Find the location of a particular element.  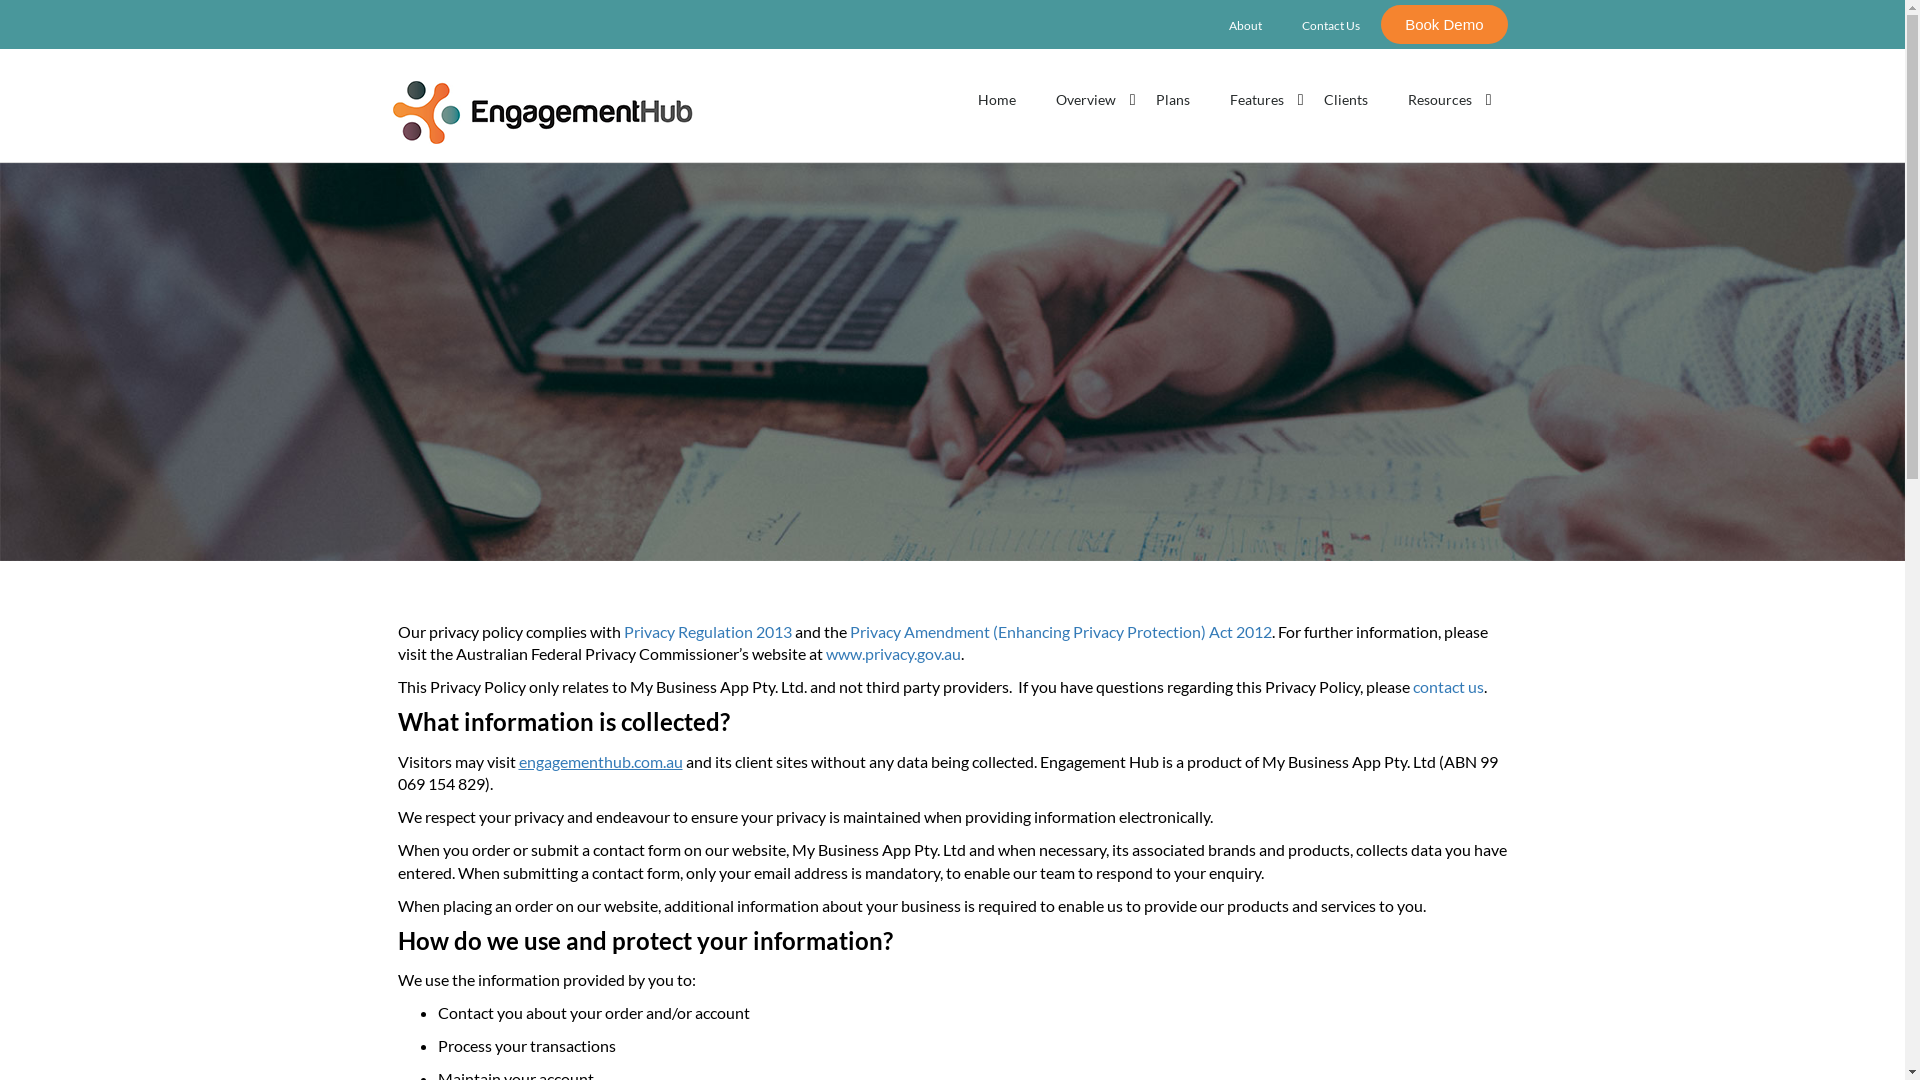

www.privacy.gov.au is located at coordinates (894, 654).